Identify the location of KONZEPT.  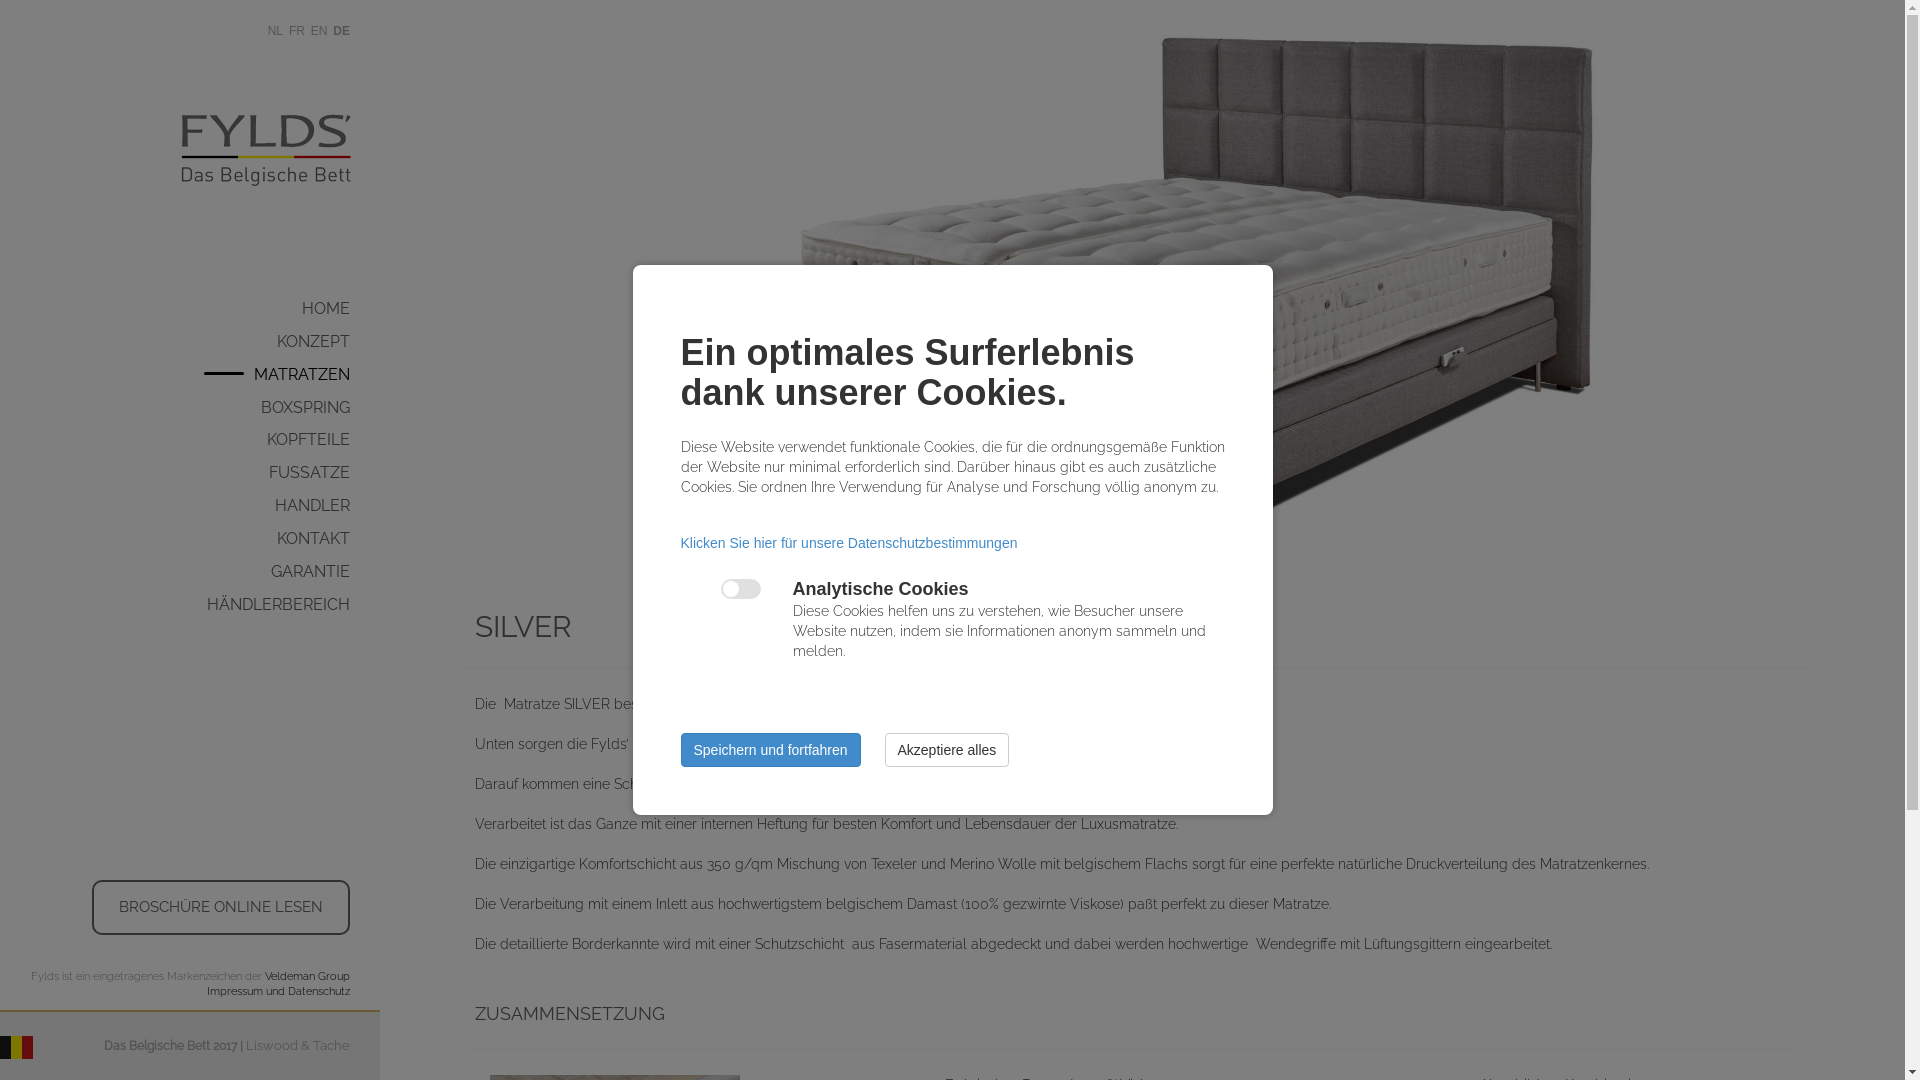
(328, 342).